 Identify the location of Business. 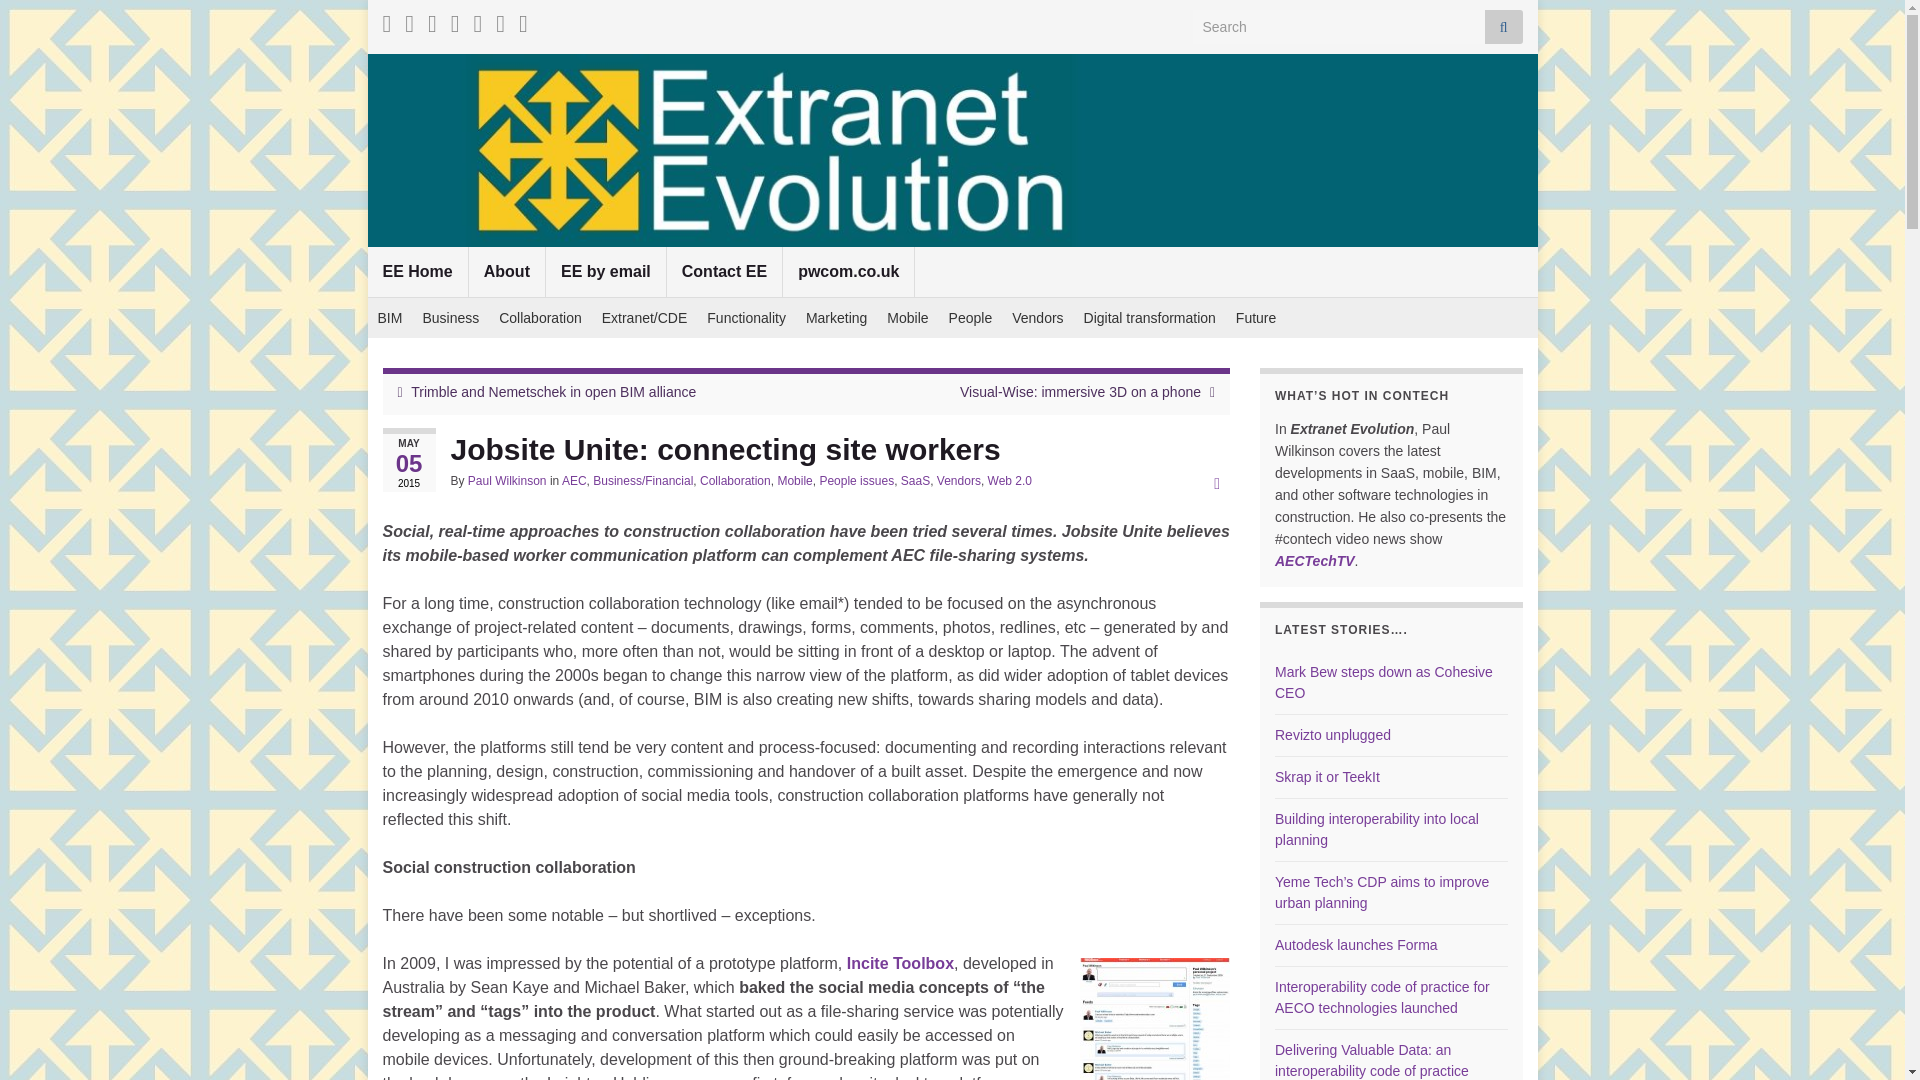
(450, 318).